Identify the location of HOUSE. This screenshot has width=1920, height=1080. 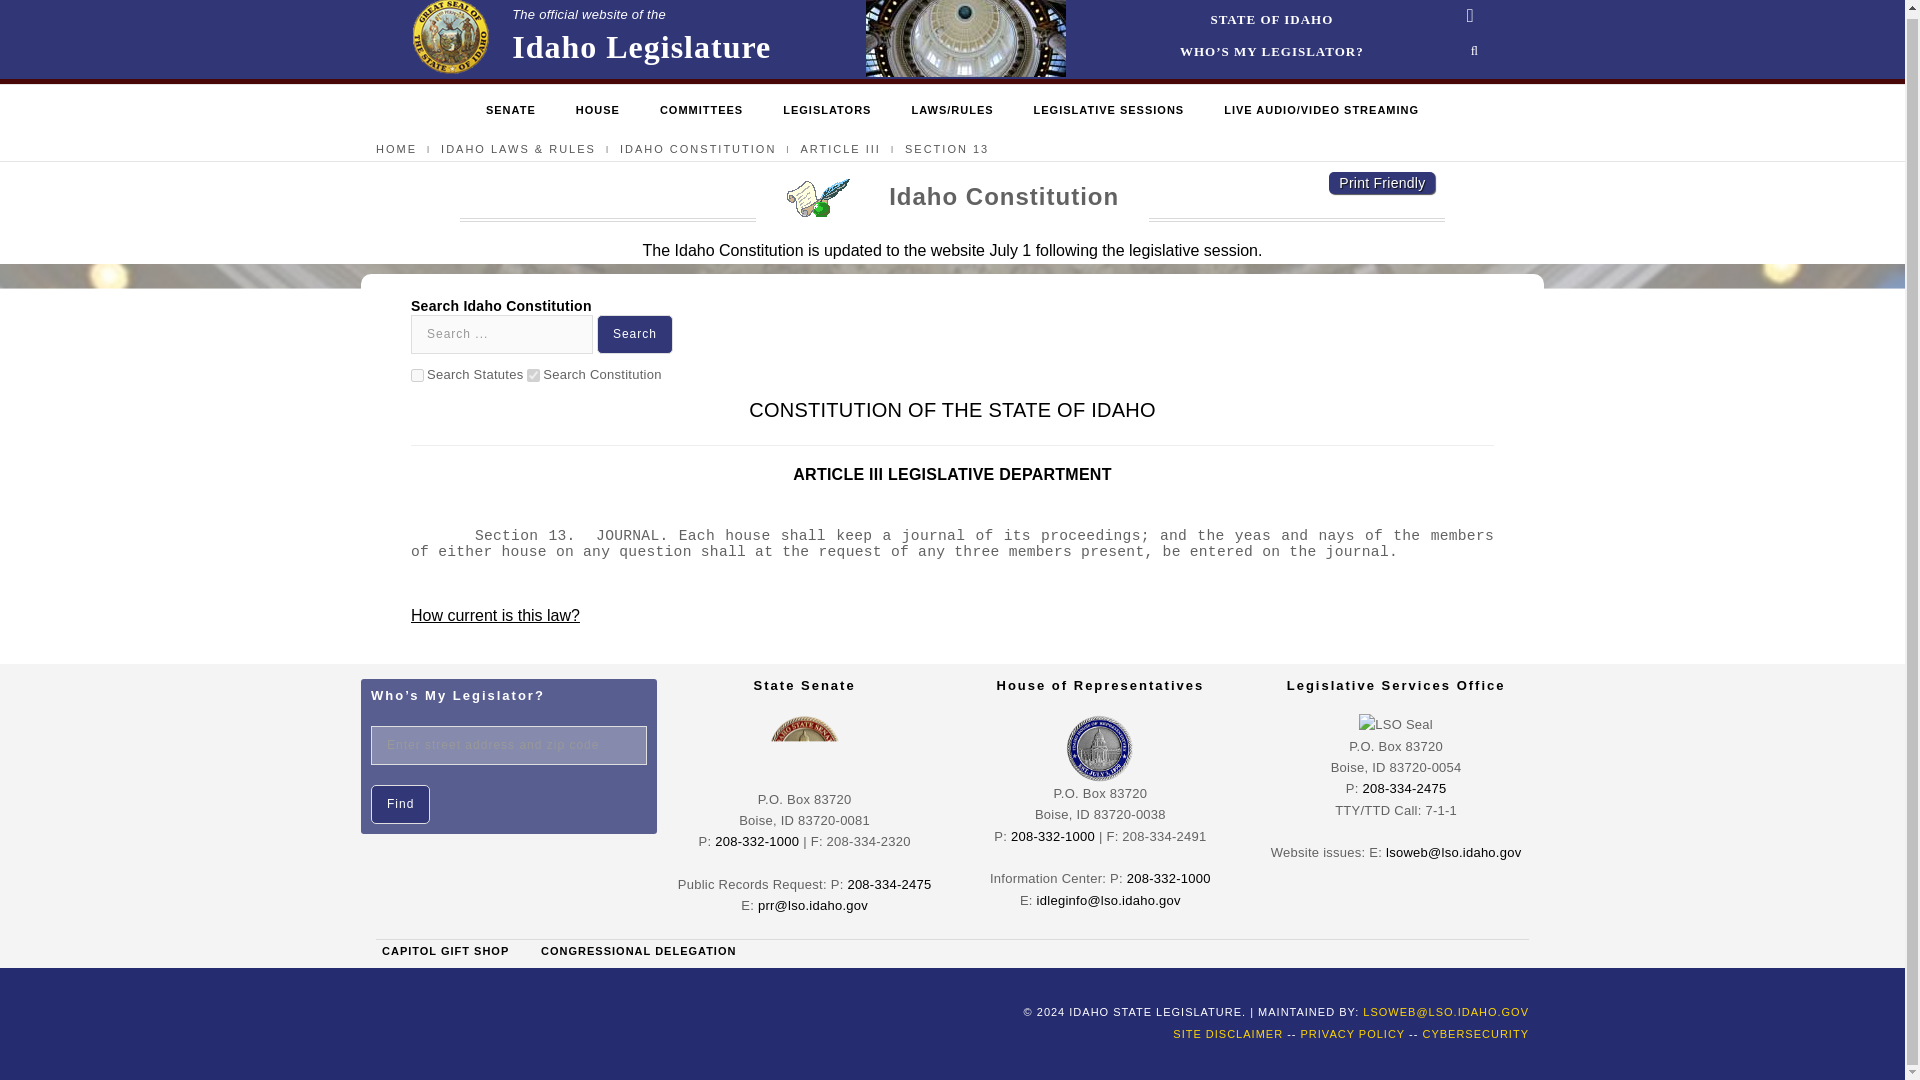
(417, 376).